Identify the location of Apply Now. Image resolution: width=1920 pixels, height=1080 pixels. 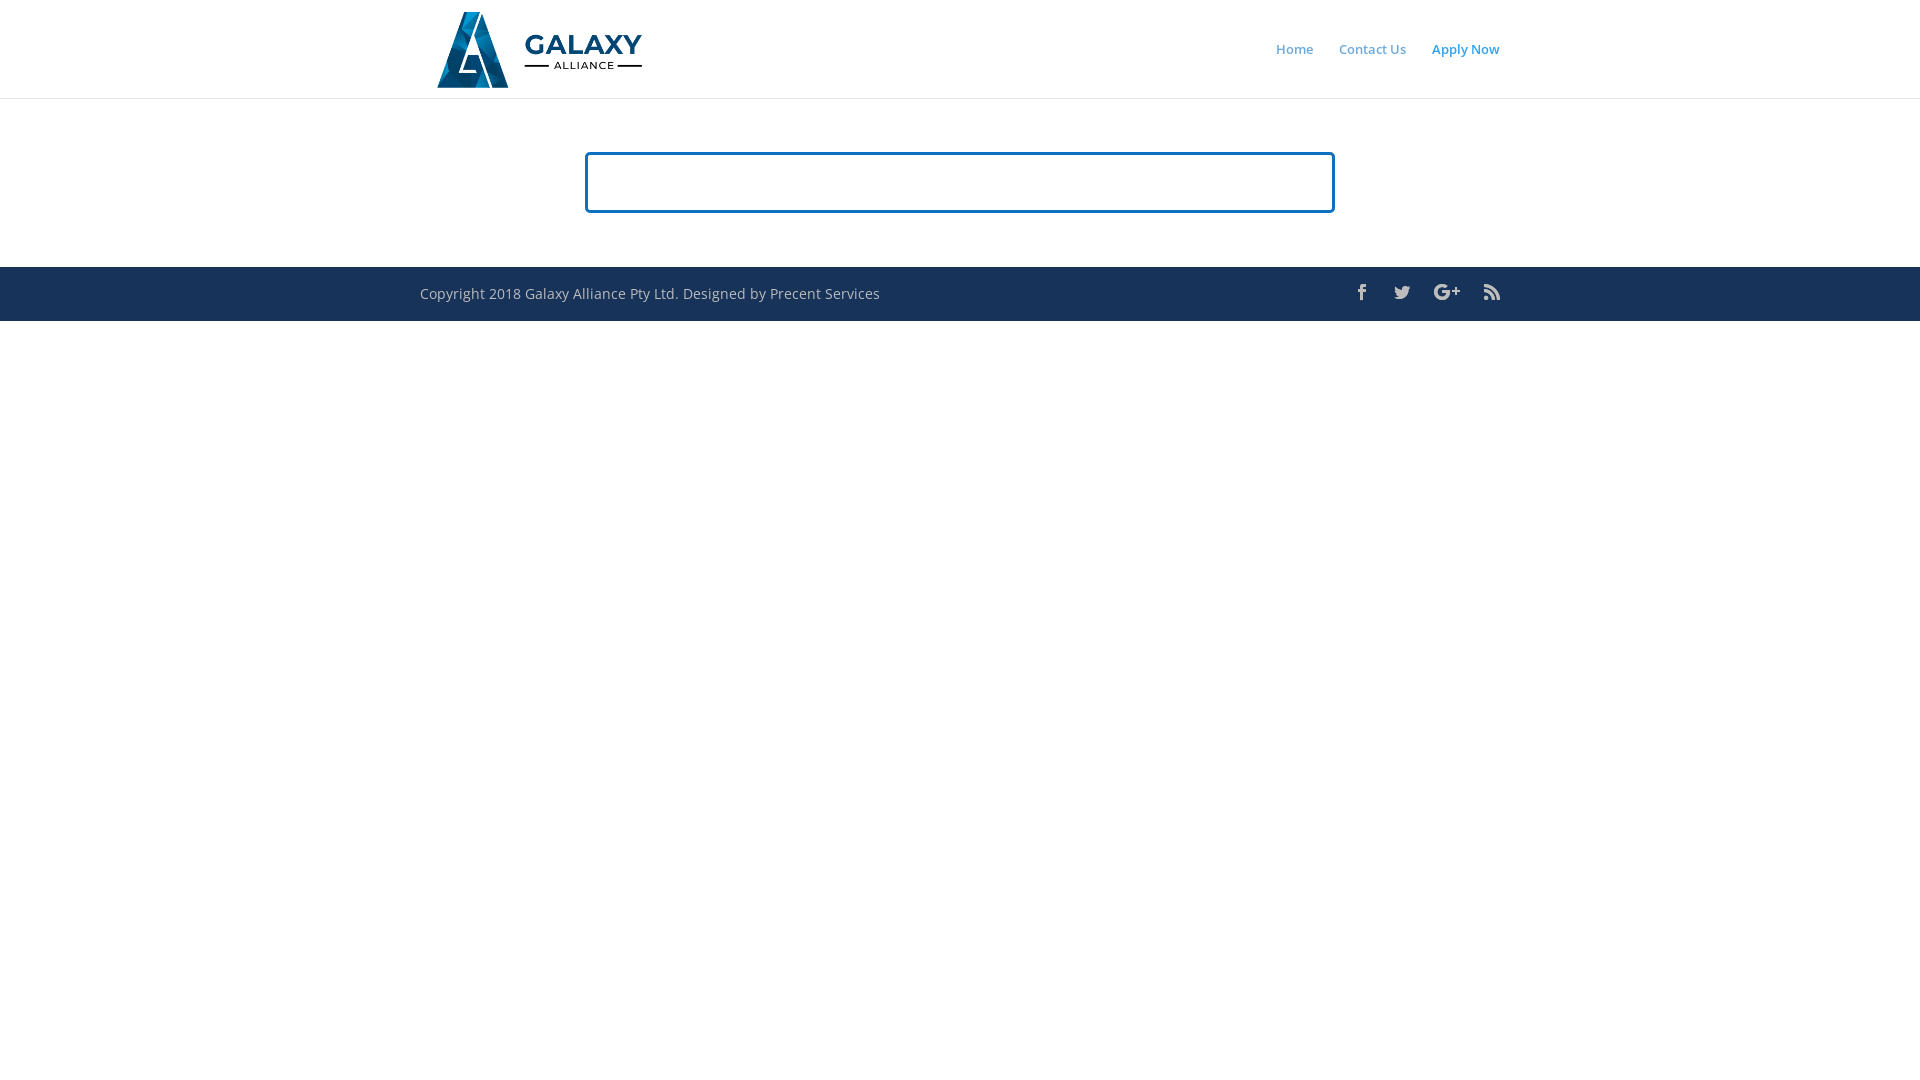
(1466, 70).